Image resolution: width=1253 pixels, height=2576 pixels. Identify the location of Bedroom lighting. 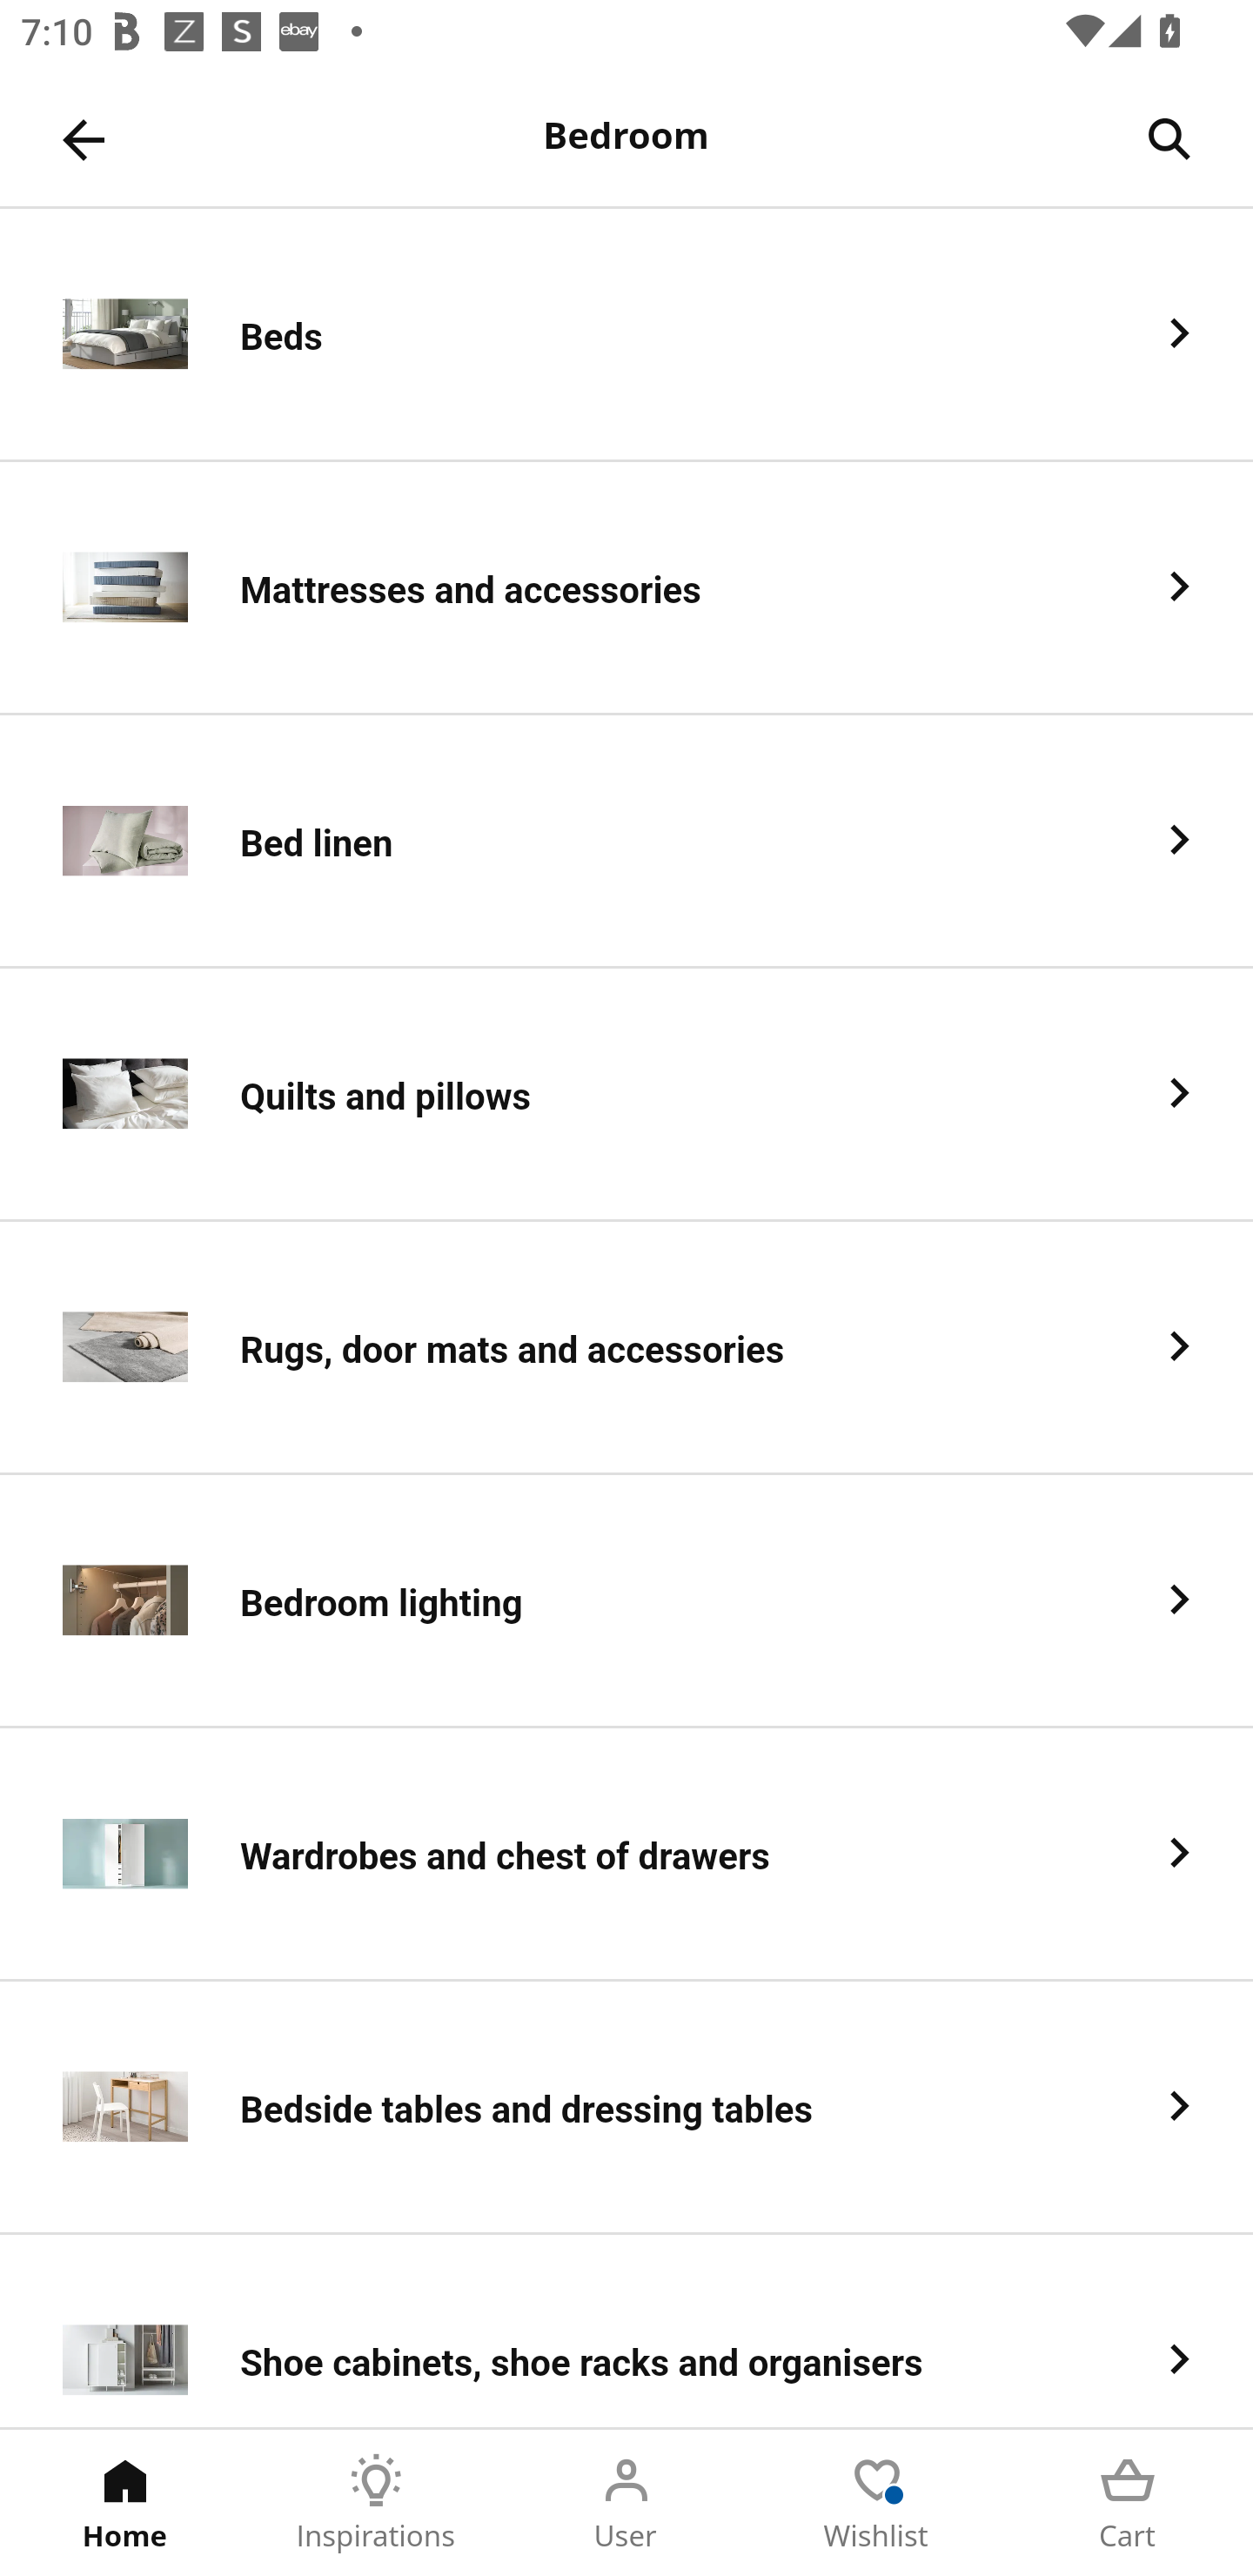
(626, 1602).